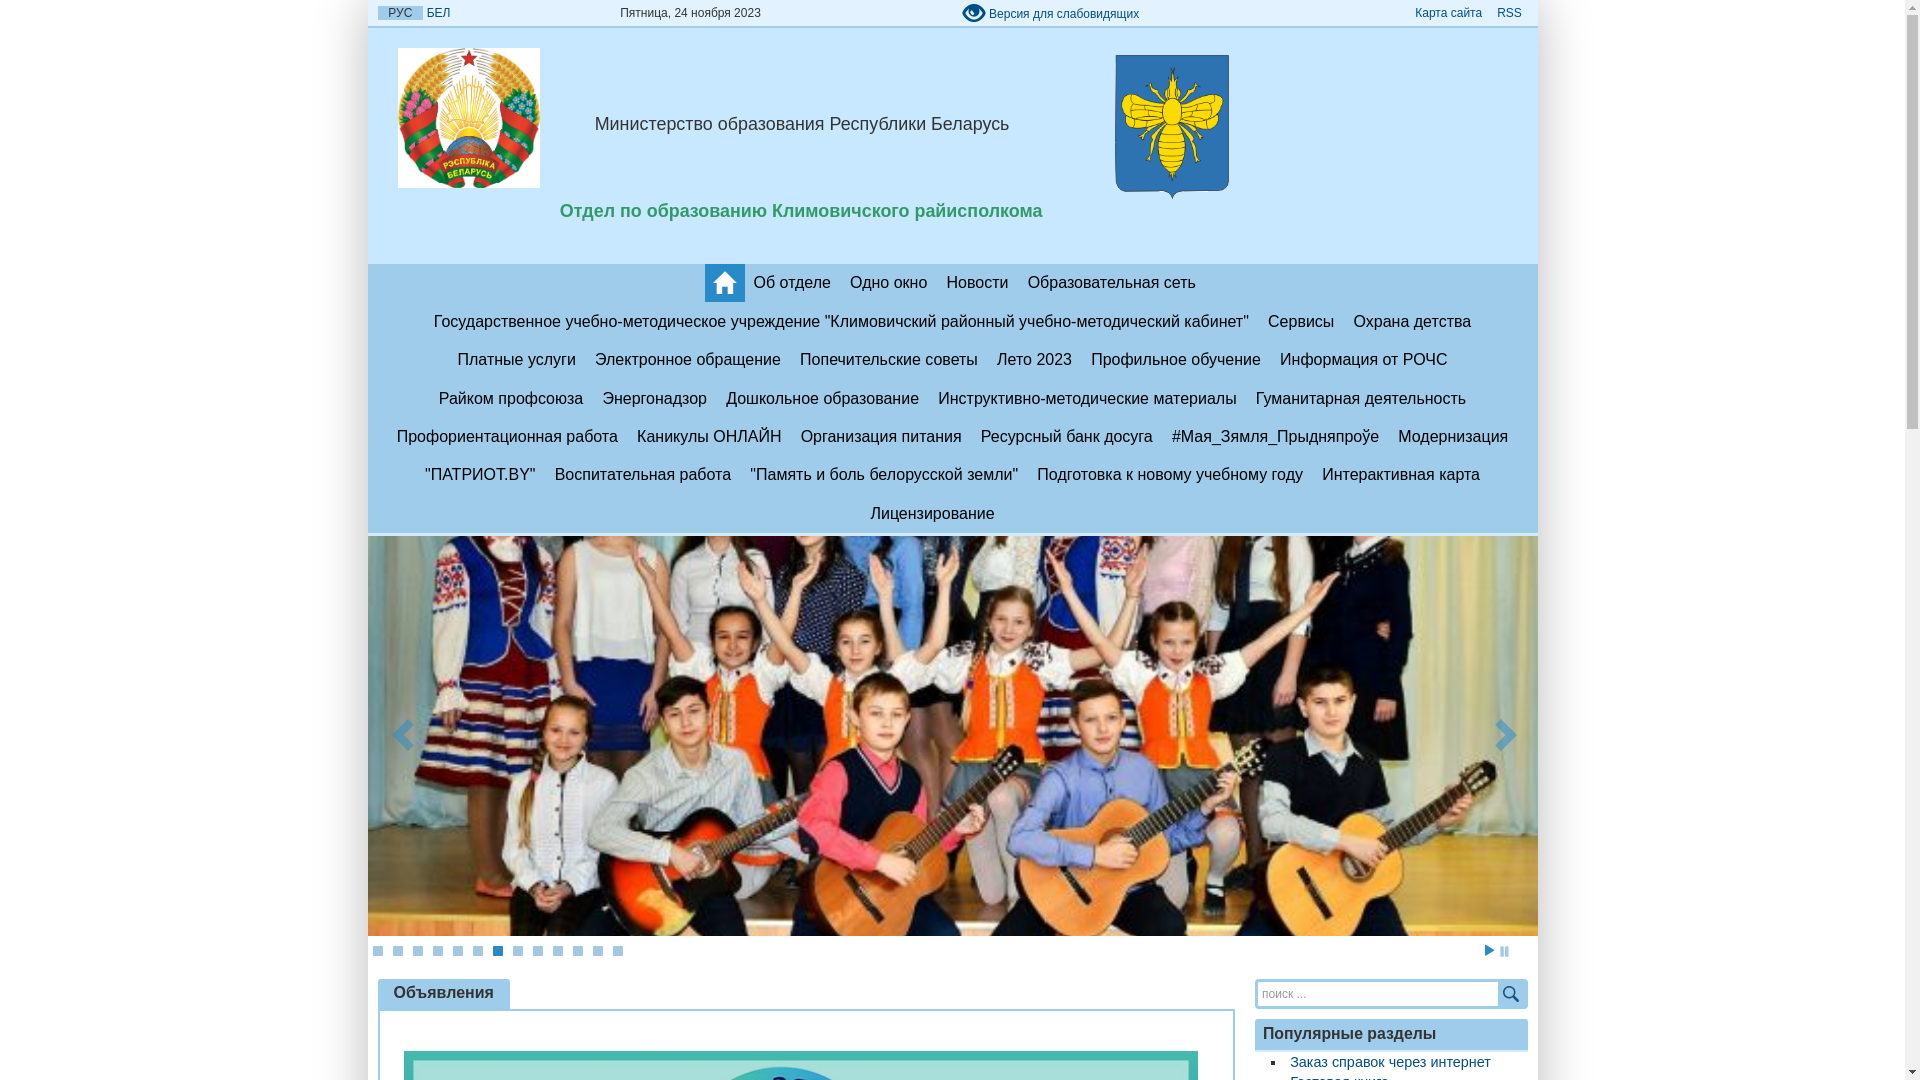  Describe the element at coordinates (617, 951) in the screenshot. I see `13` at that location.